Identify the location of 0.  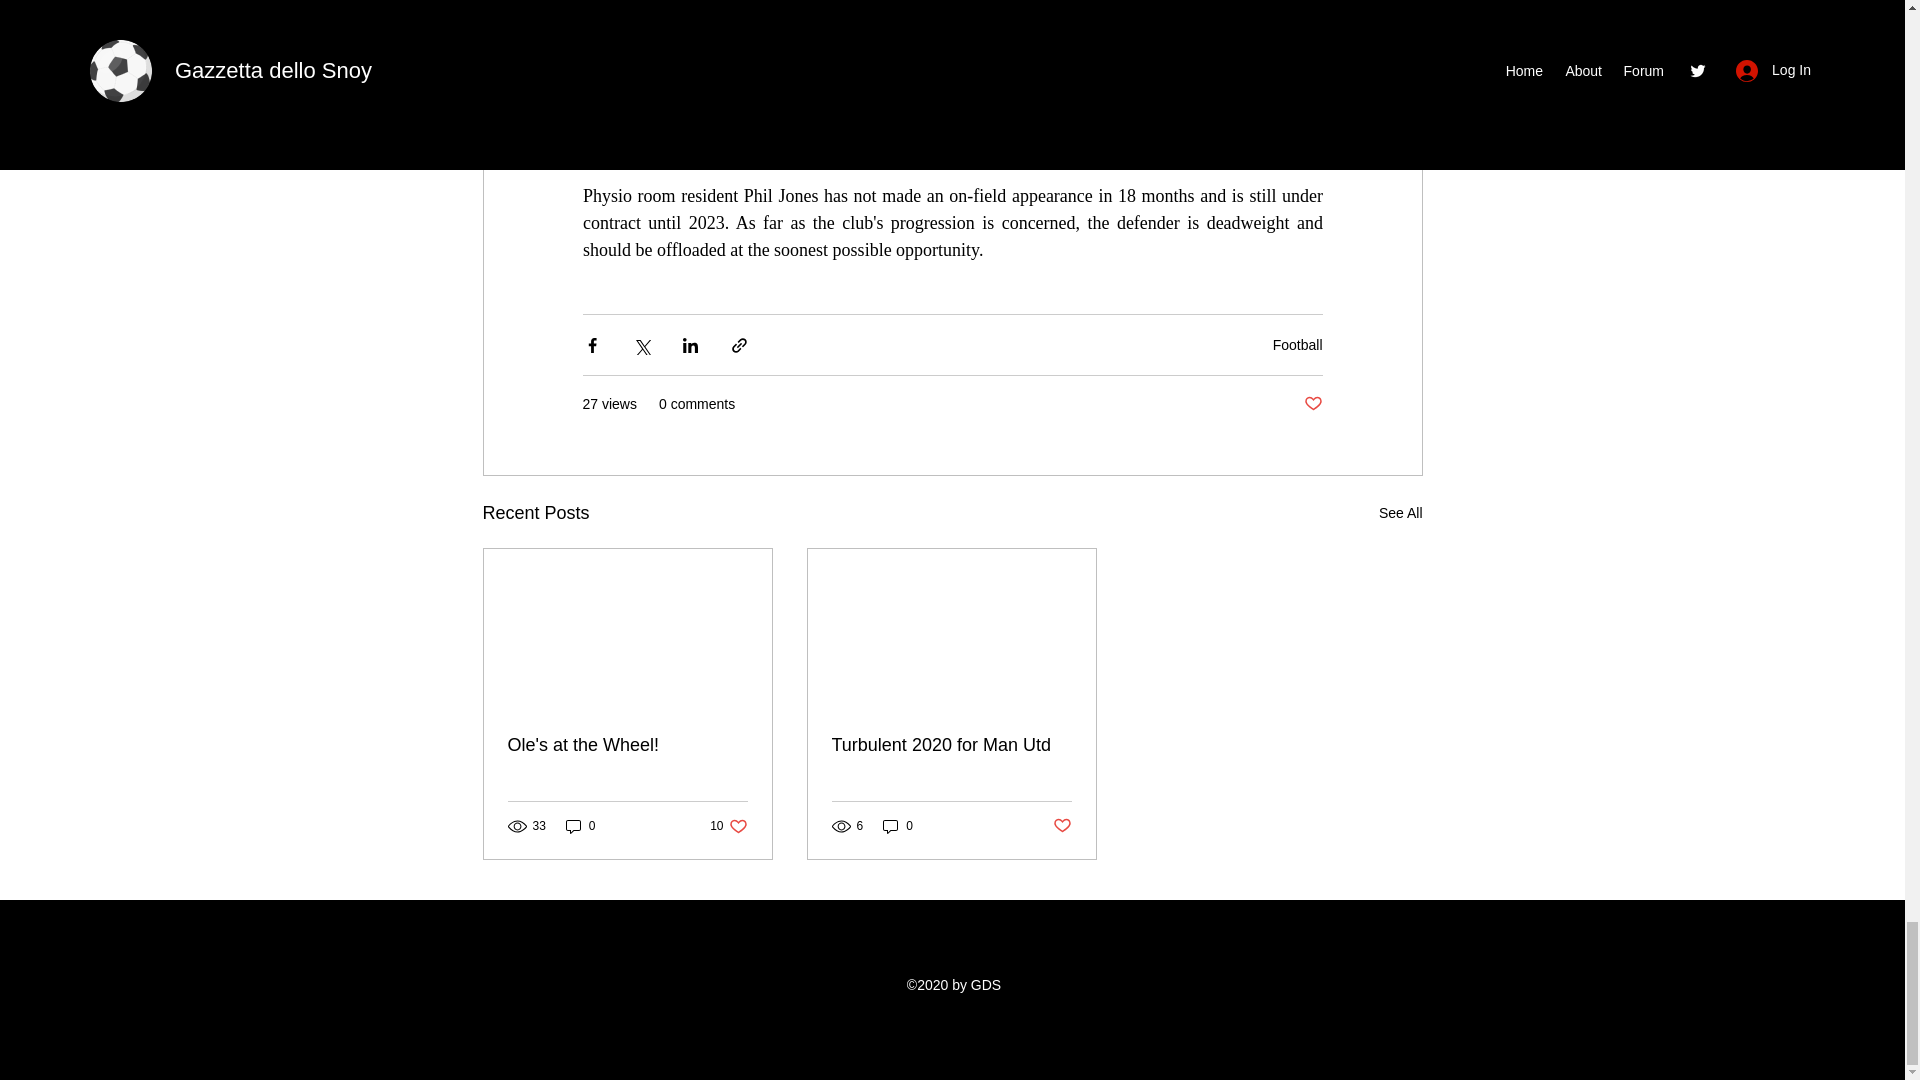
(898, 826).